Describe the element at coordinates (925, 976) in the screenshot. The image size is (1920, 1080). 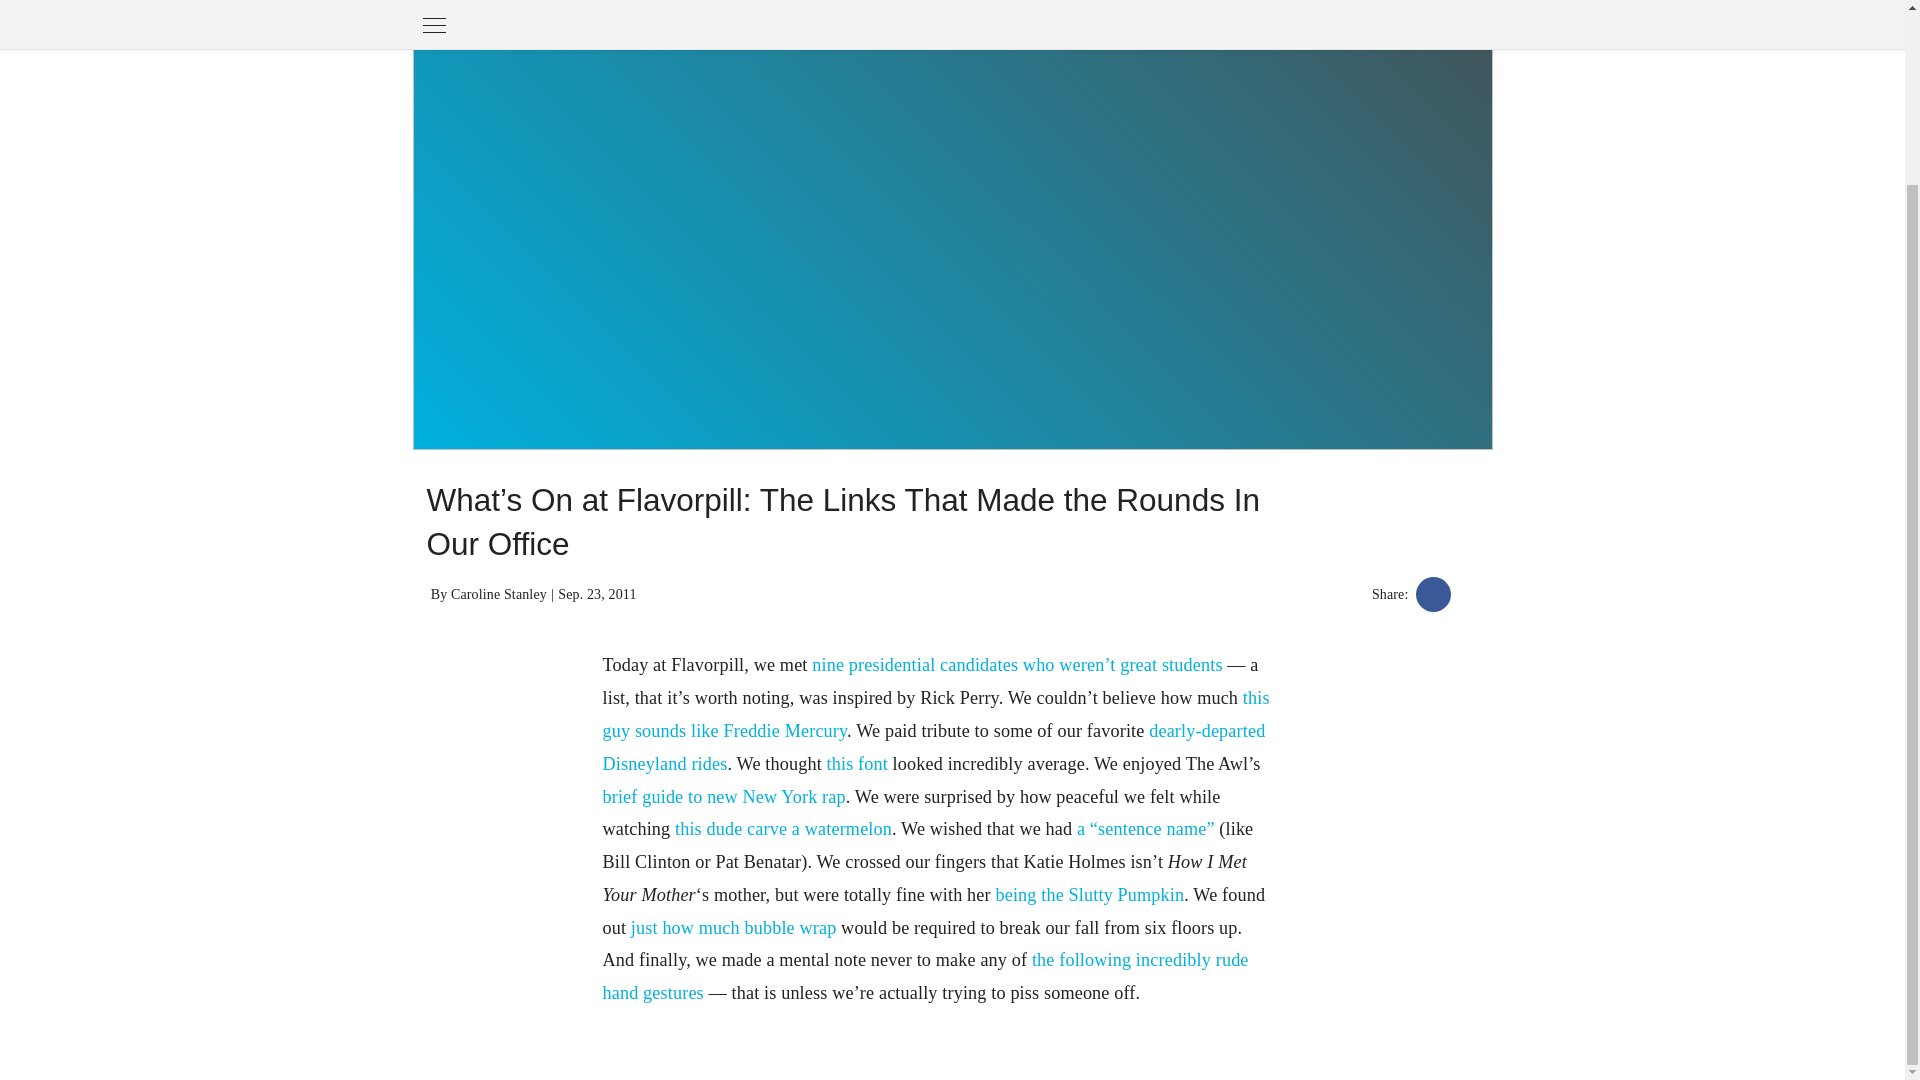
I see `the following incredibly rude hand gestures` at that location.